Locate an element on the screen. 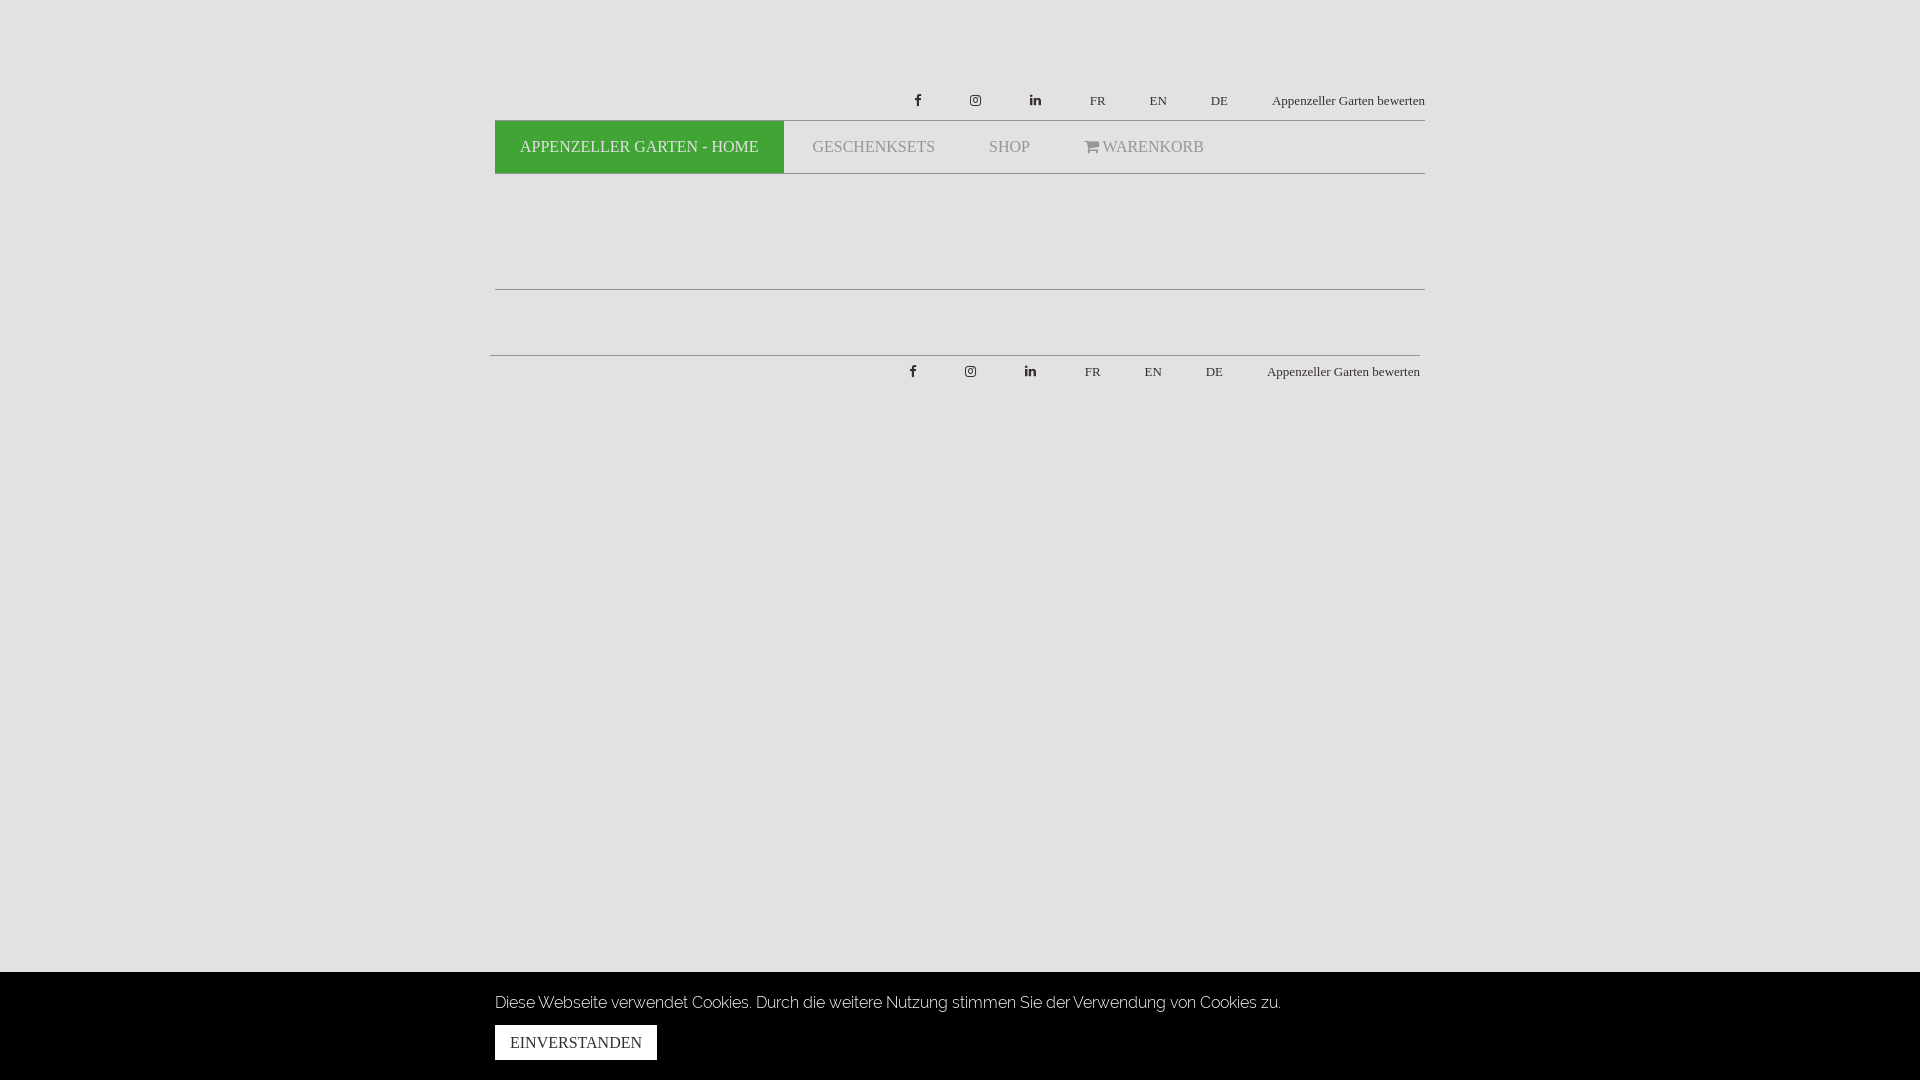  GESCHENKSETS is located at coordinates (874, 147).